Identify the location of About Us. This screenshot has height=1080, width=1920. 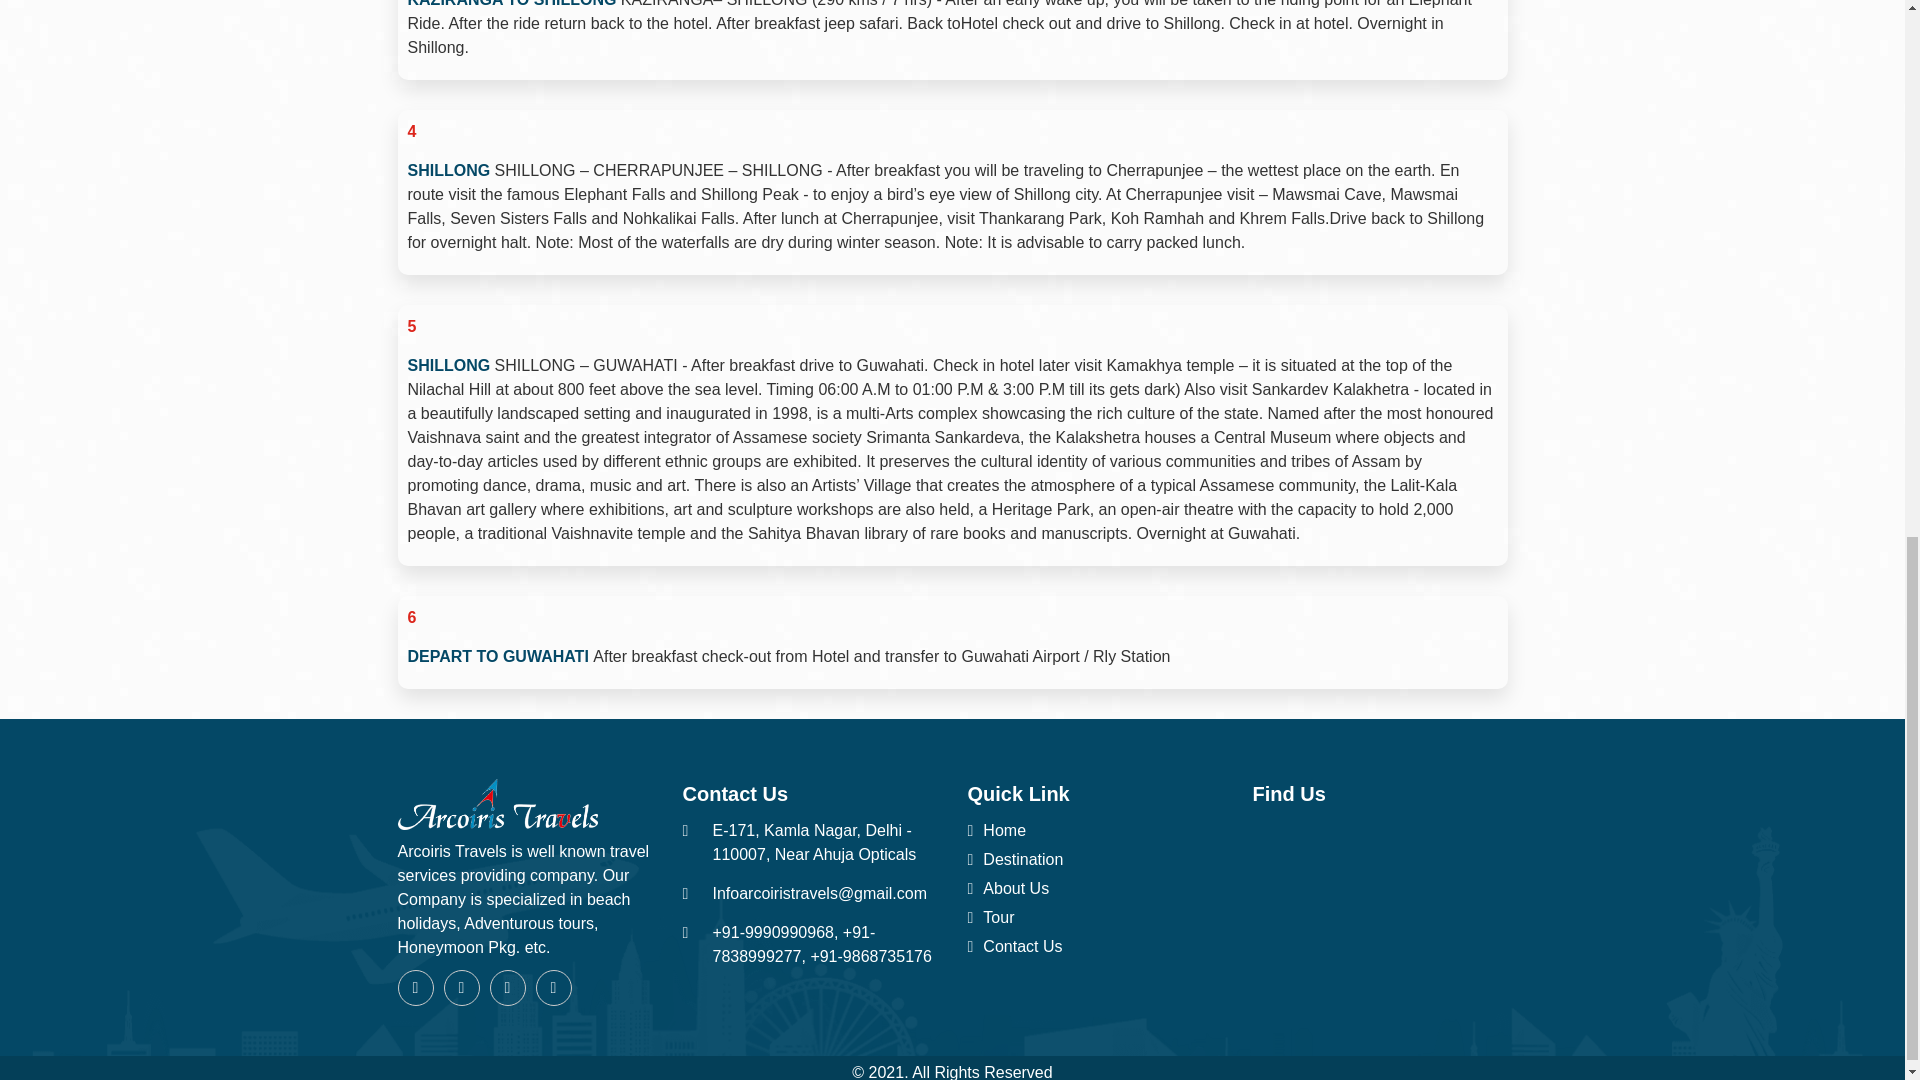
(1095, 888).